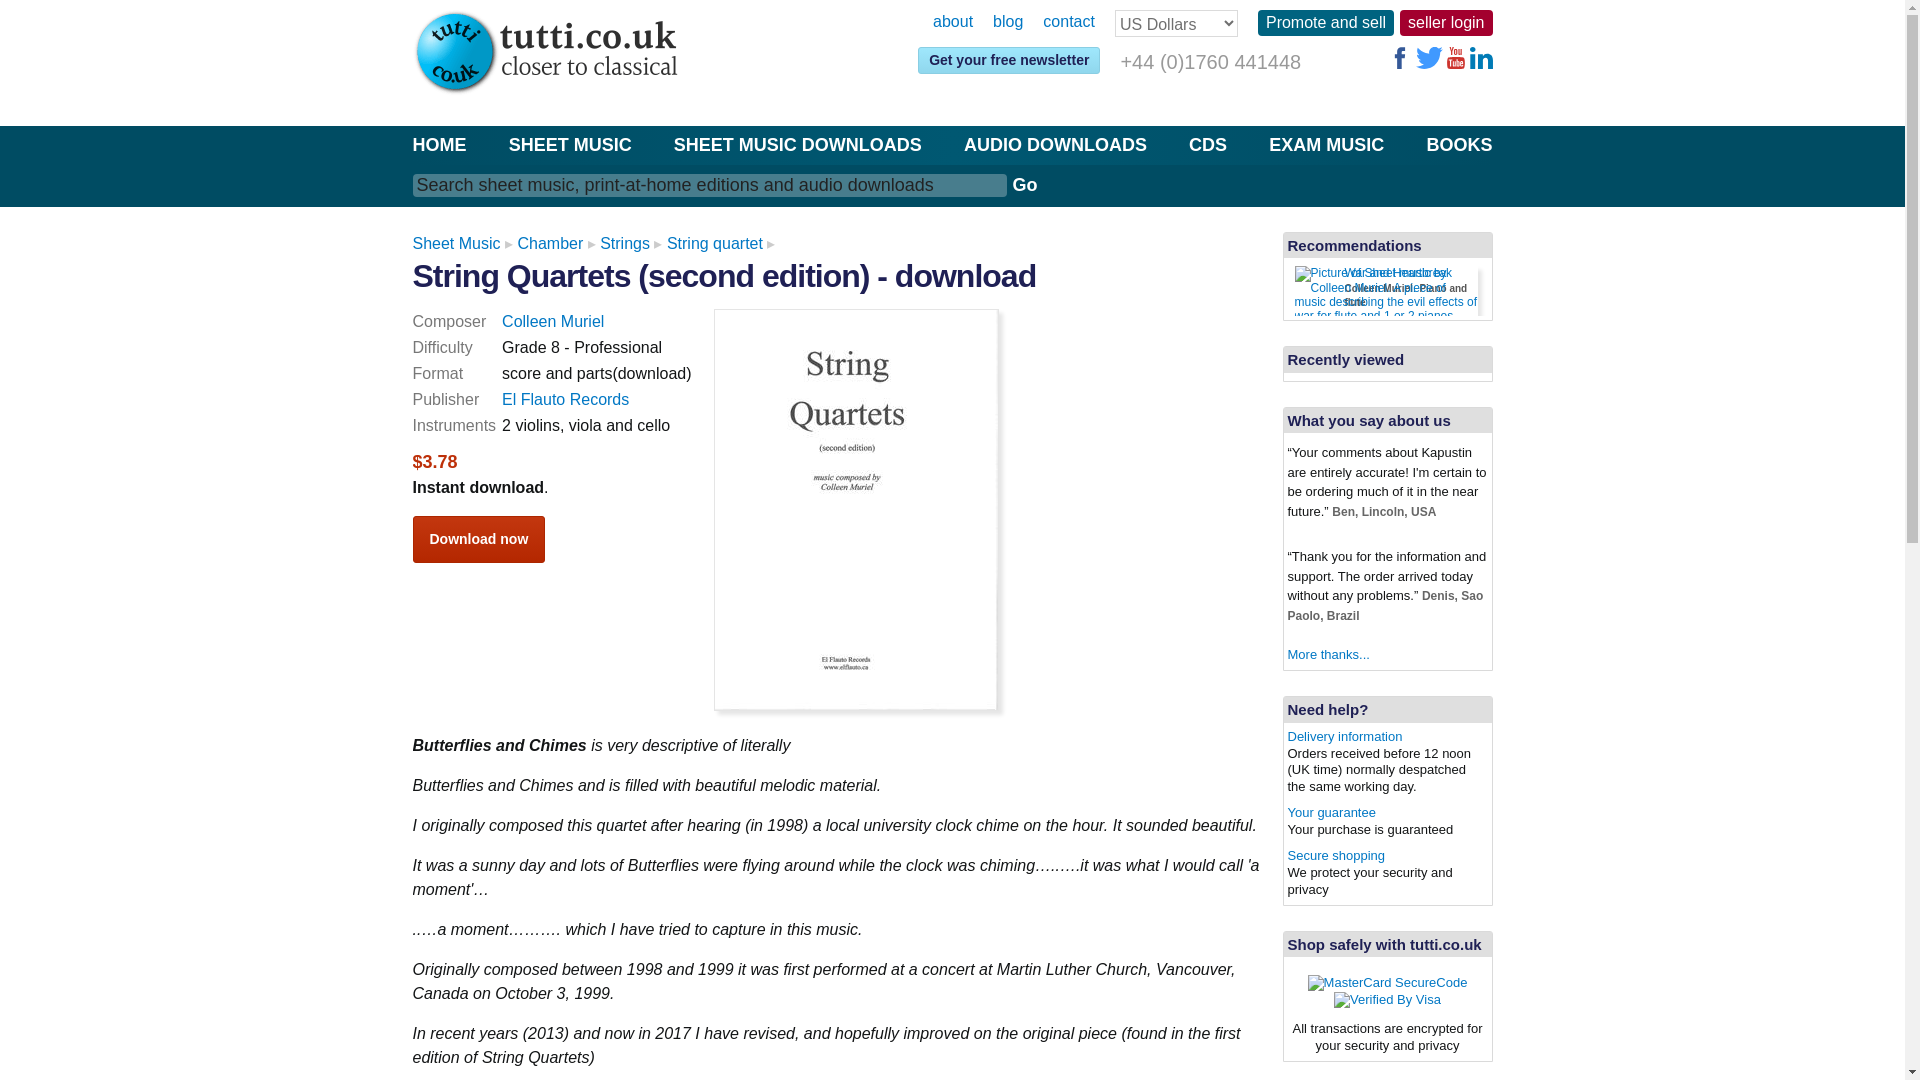 This screenshot has height=1080, width=1920. What do you see at coordinates (1054, 144) in the screenshot?
I see `AUDIO DOWNLOADS` at bounding box center [1054, 144].